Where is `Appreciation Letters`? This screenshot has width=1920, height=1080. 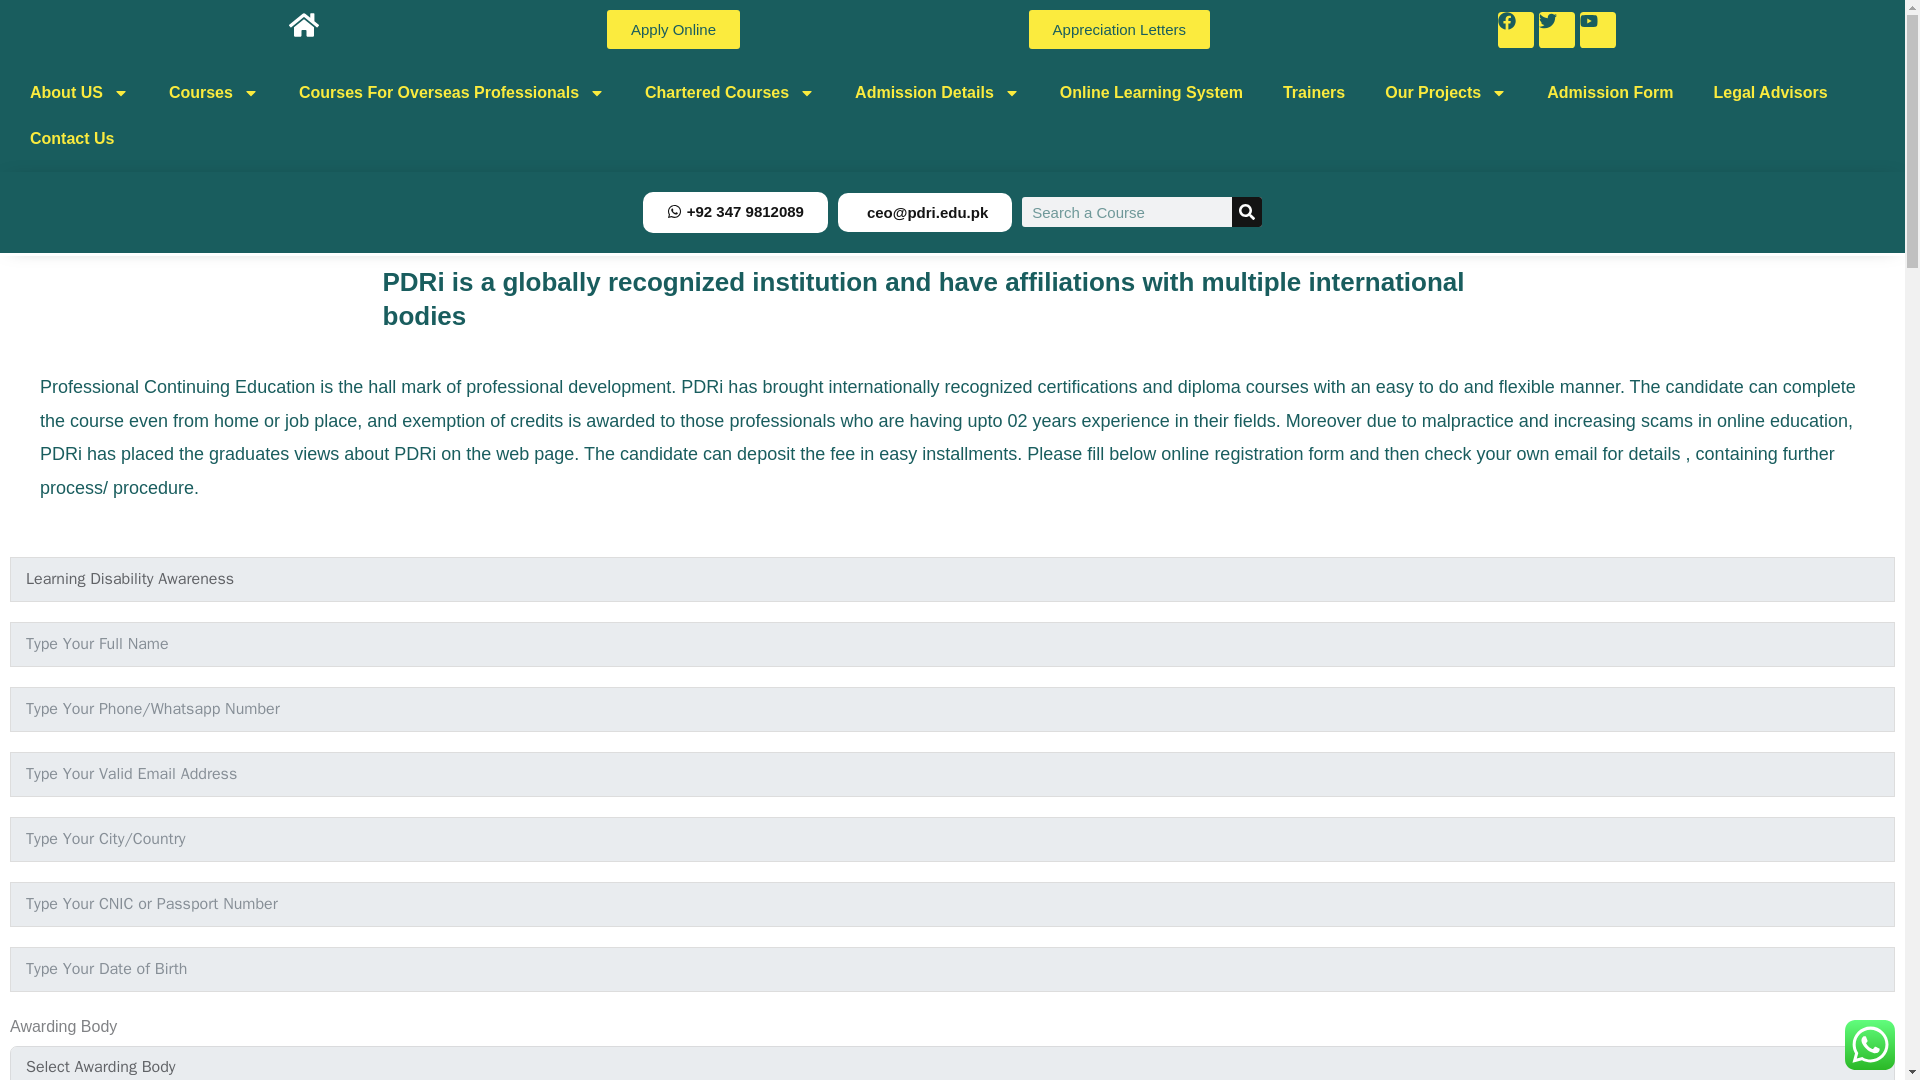
Appreciation Letters is located at coordinates (1119, 28).